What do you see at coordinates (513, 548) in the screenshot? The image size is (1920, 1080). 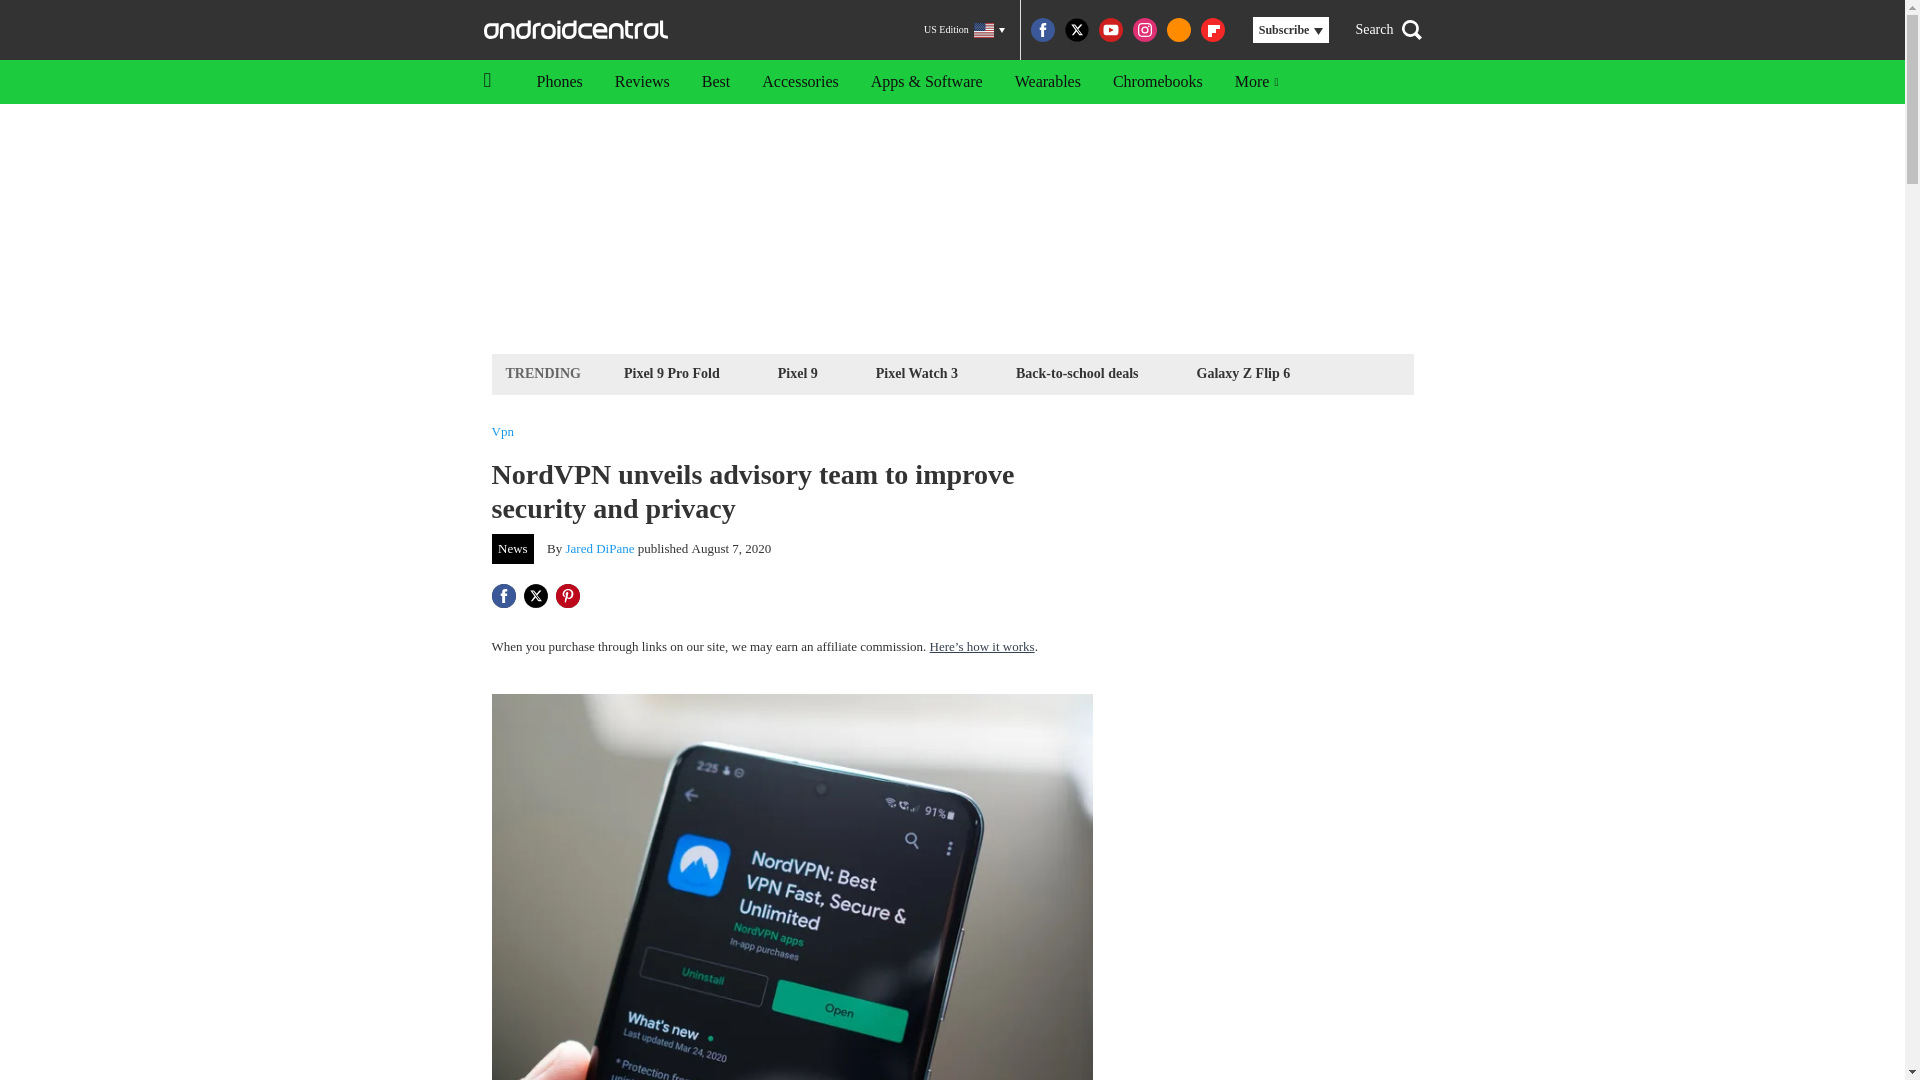 I see `News` at bounding box center [513, 548].